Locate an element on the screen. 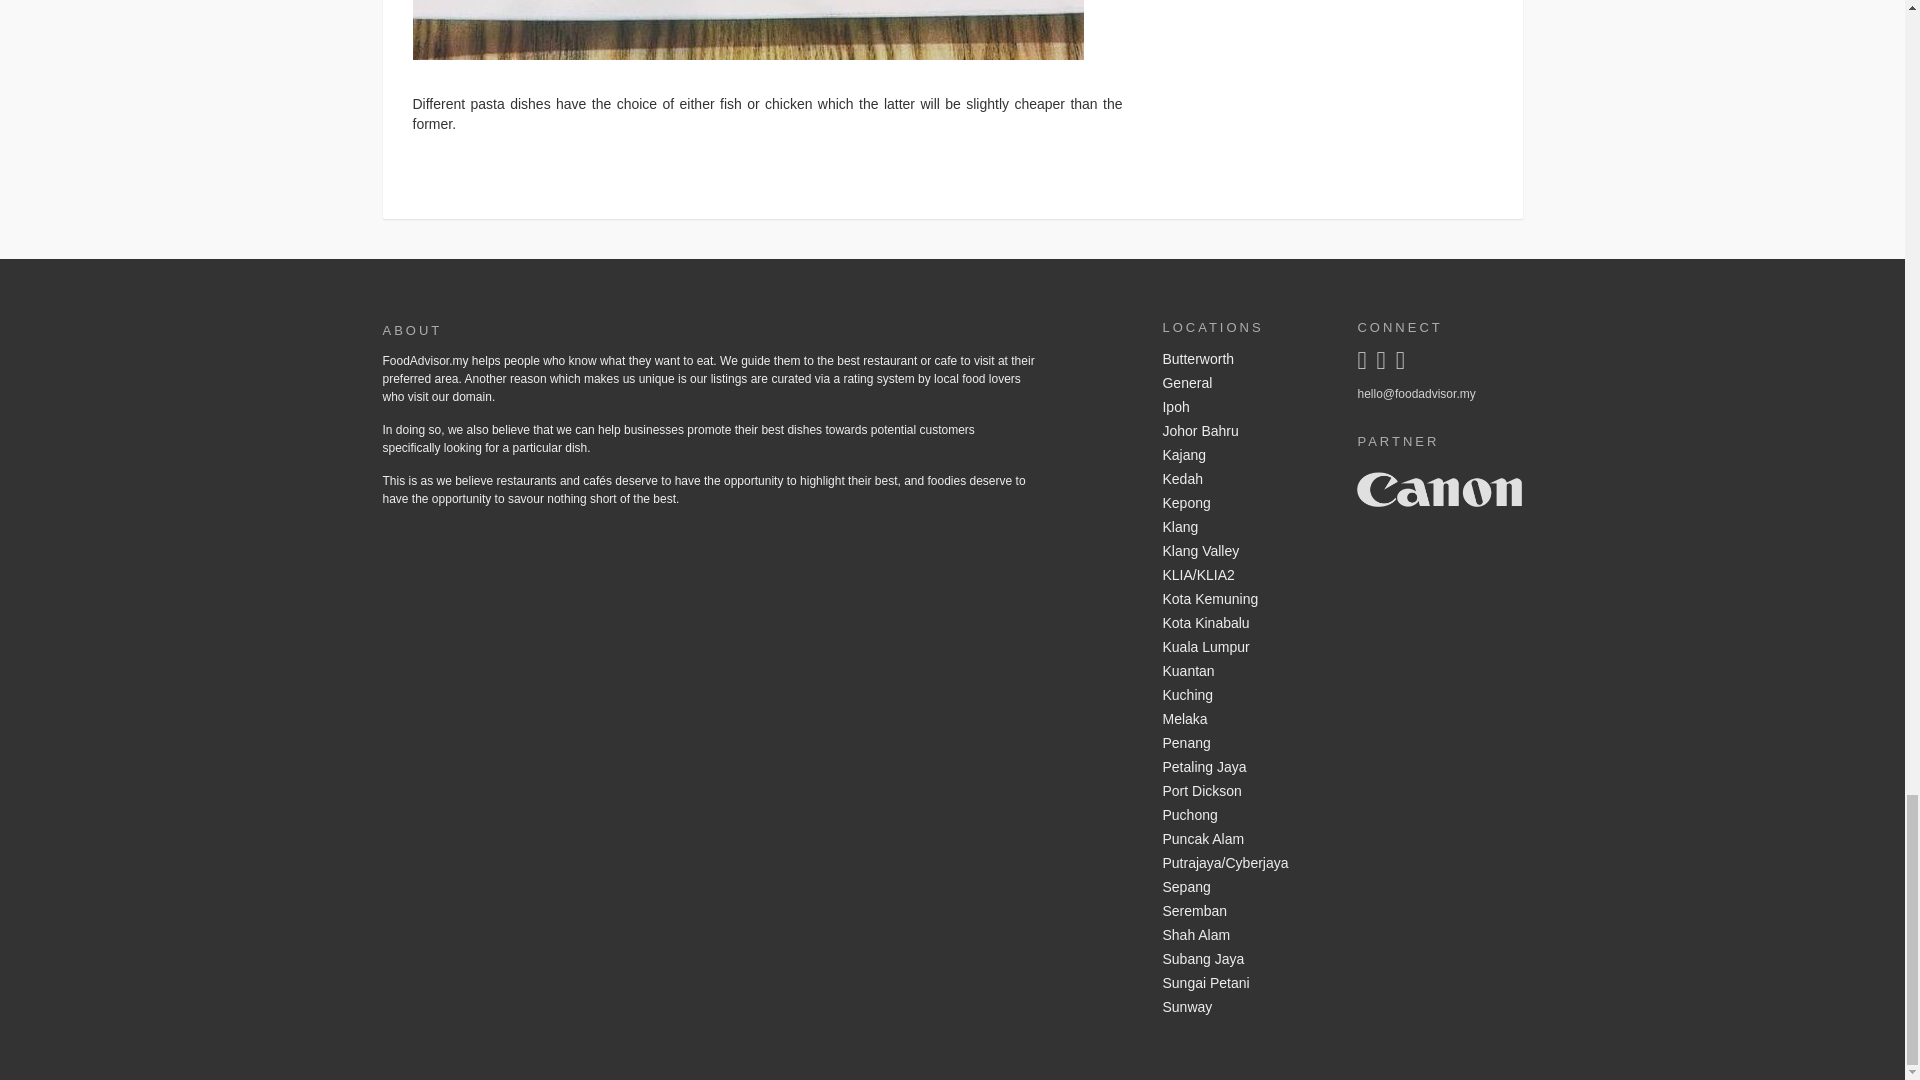 The width and height of the screenshot is (1920, 1080). Kuala Lumpur is located at coordinates (1244, 648).